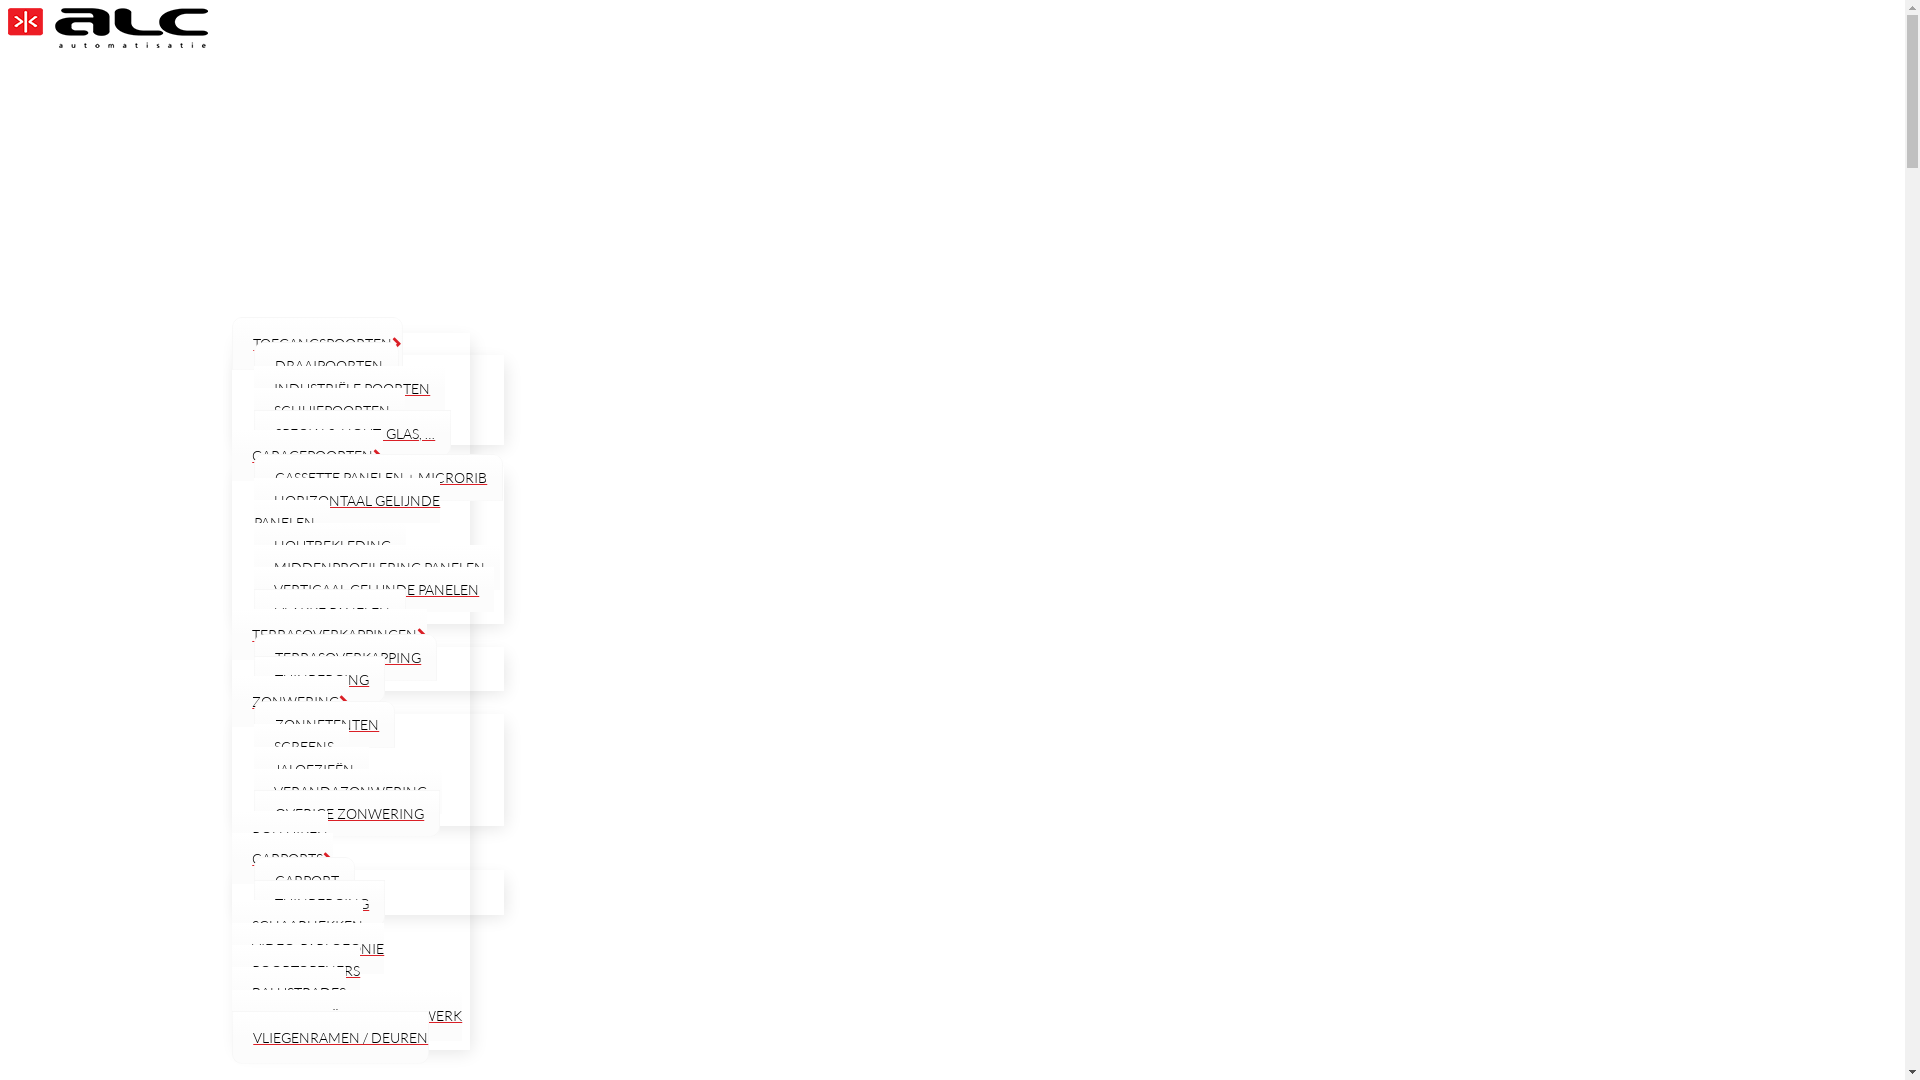 The image size is (1920, 1080). I want to click on SCHAARHEKKEN, so click(298, 926).